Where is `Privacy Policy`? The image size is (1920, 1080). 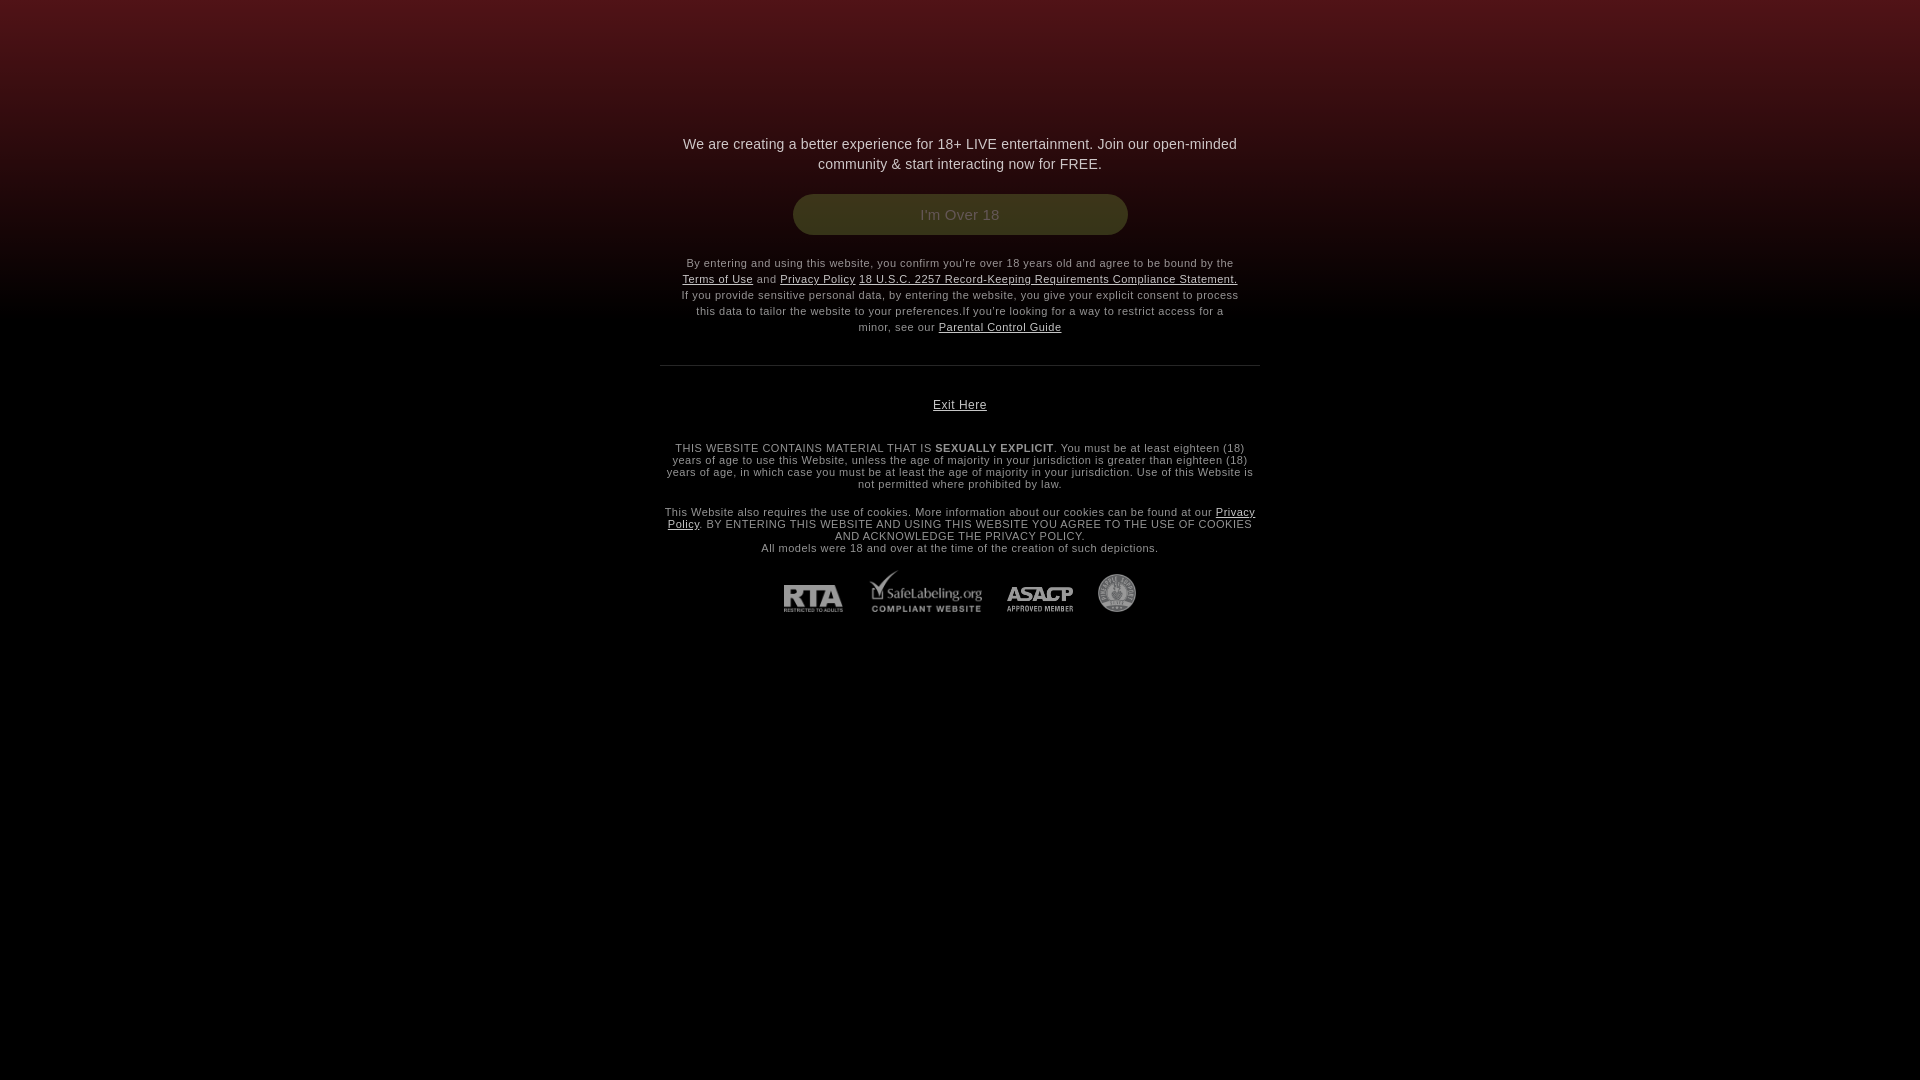
Privacy Policy is located at coordinates (716, 279).